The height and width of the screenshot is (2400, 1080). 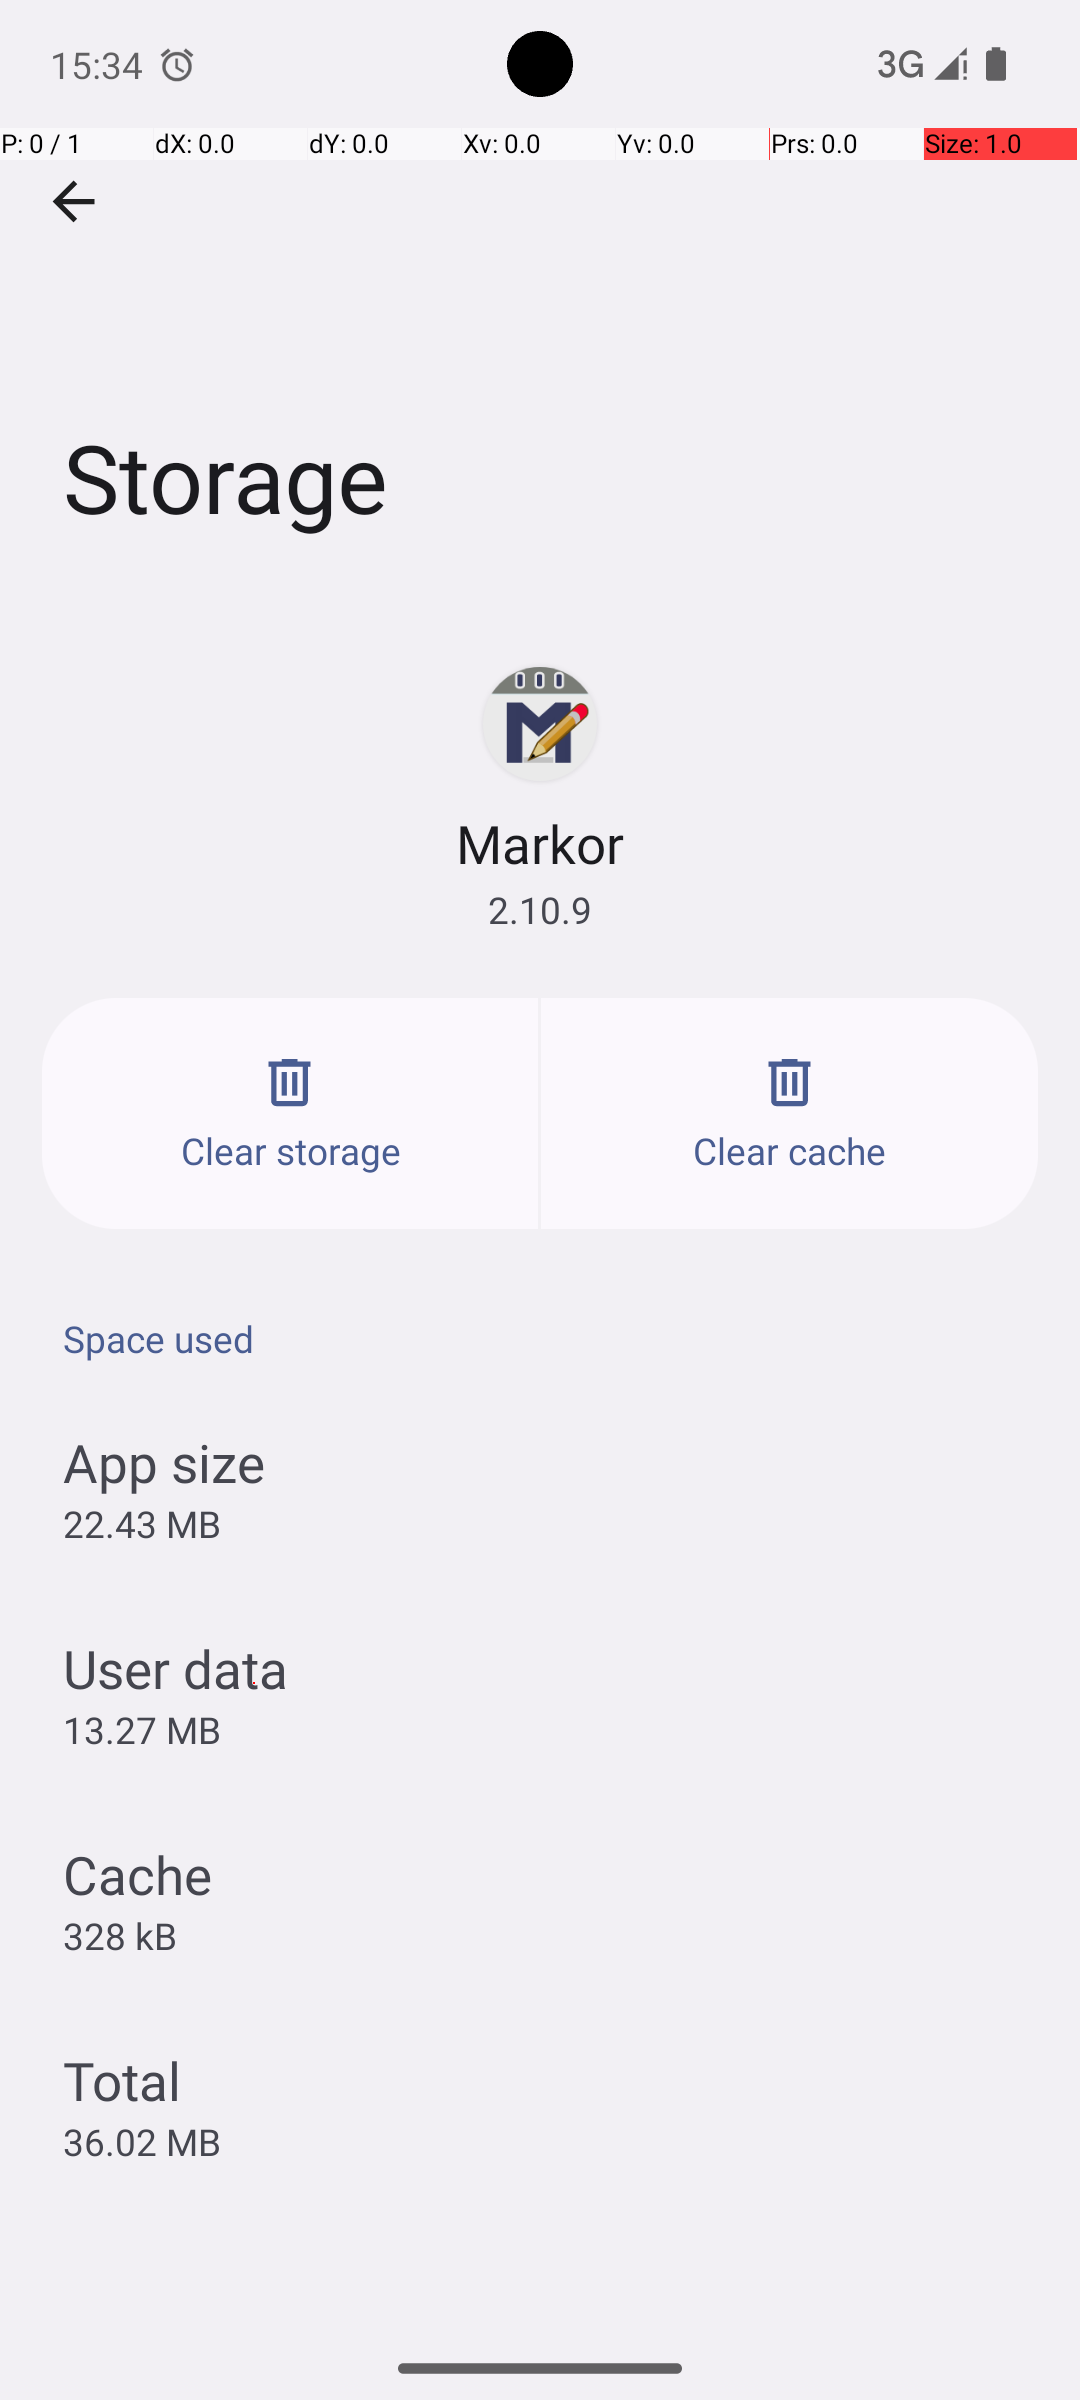 What do you see at coordinates (120, 1935) in the screenshot?
I see `328 kB` at bounding box center [120, 1935].